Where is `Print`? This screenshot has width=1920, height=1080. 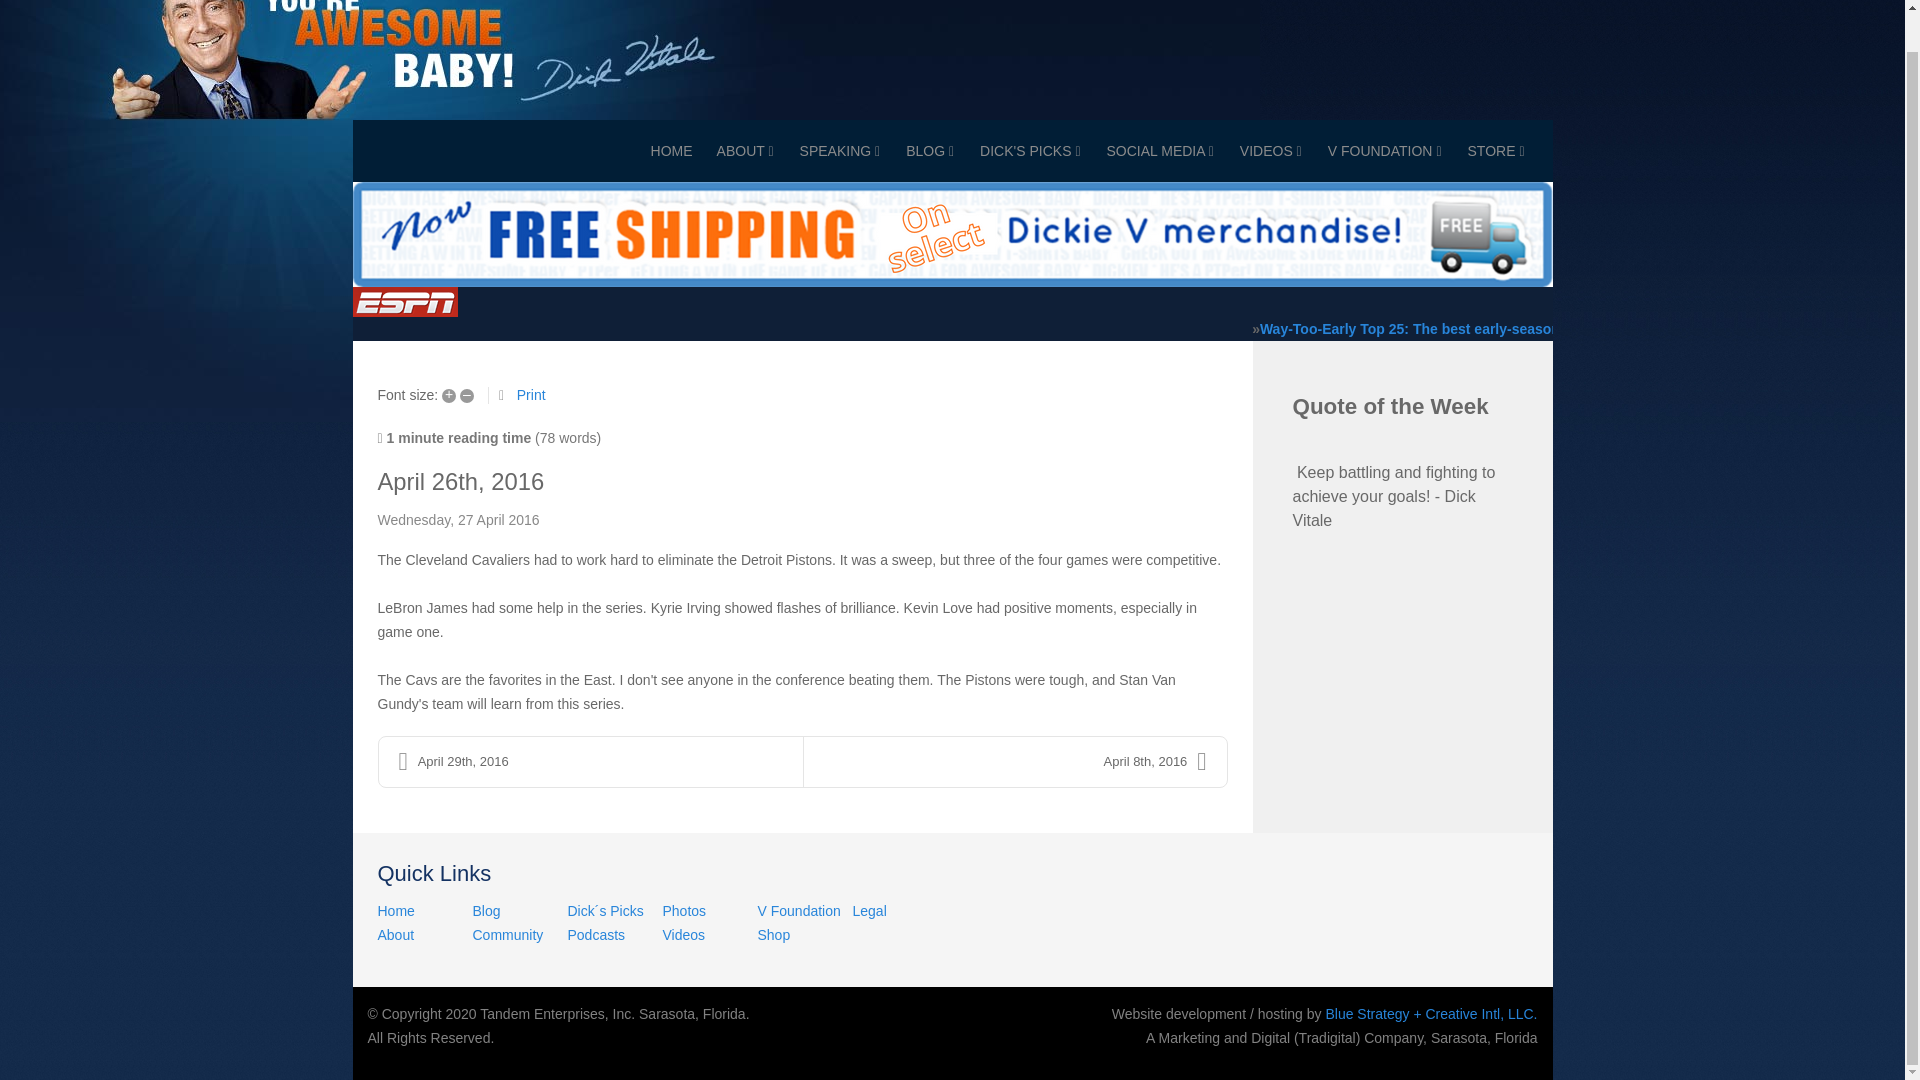 Print is located at coordinates (530, 394).